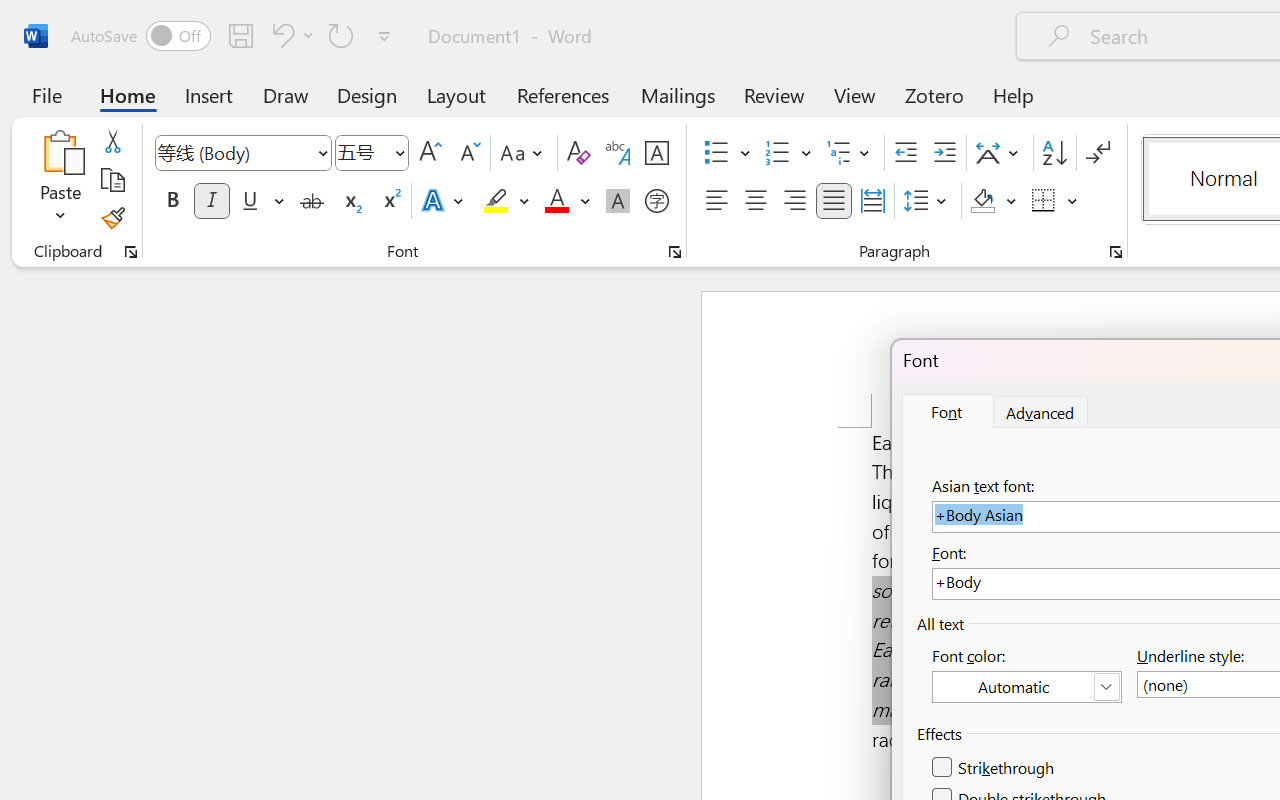 The height and width of the screenshot is (800, 1280). I want to click on Shading RGB(0, 0, 0), so click(982, 201).